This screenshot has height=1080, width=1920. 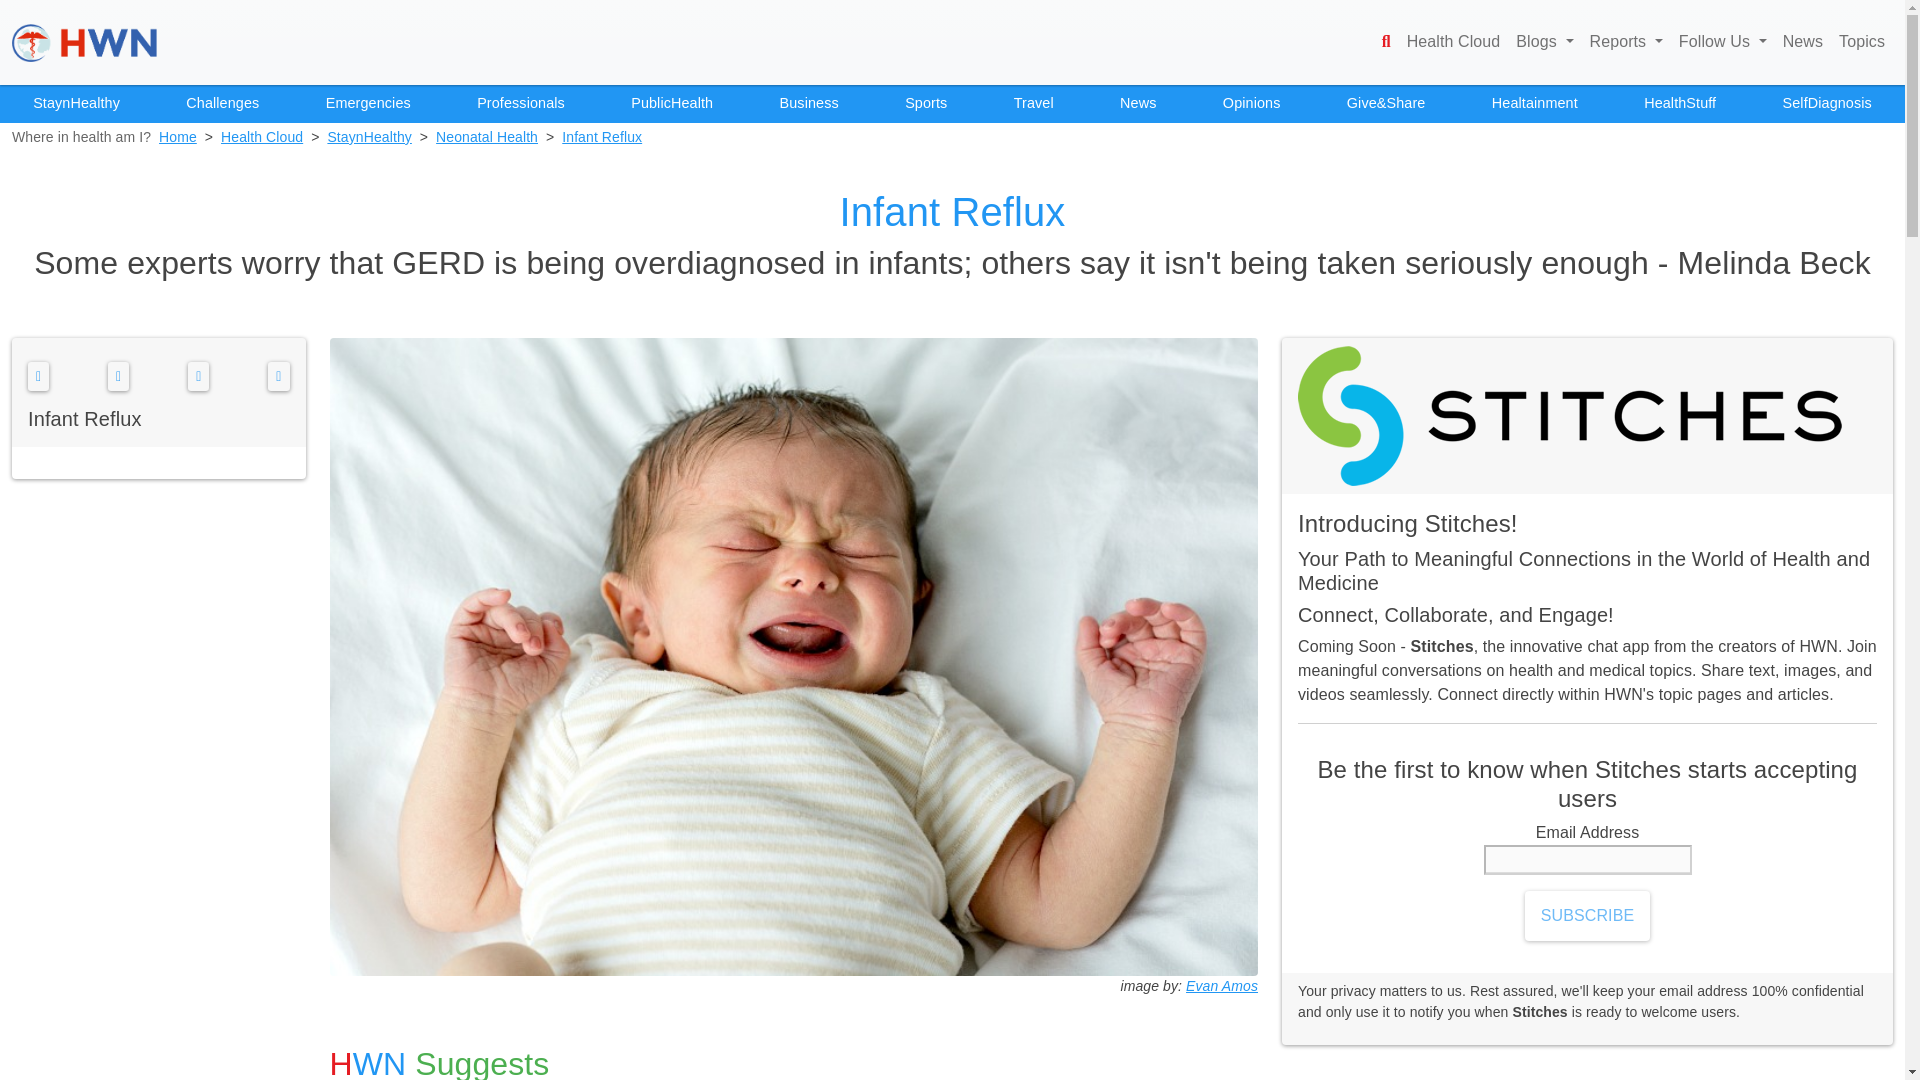 What do you see at coordinates (1722, 42) in the screenshot?
I see `Follow Us` at bounding box center [1722, 42].